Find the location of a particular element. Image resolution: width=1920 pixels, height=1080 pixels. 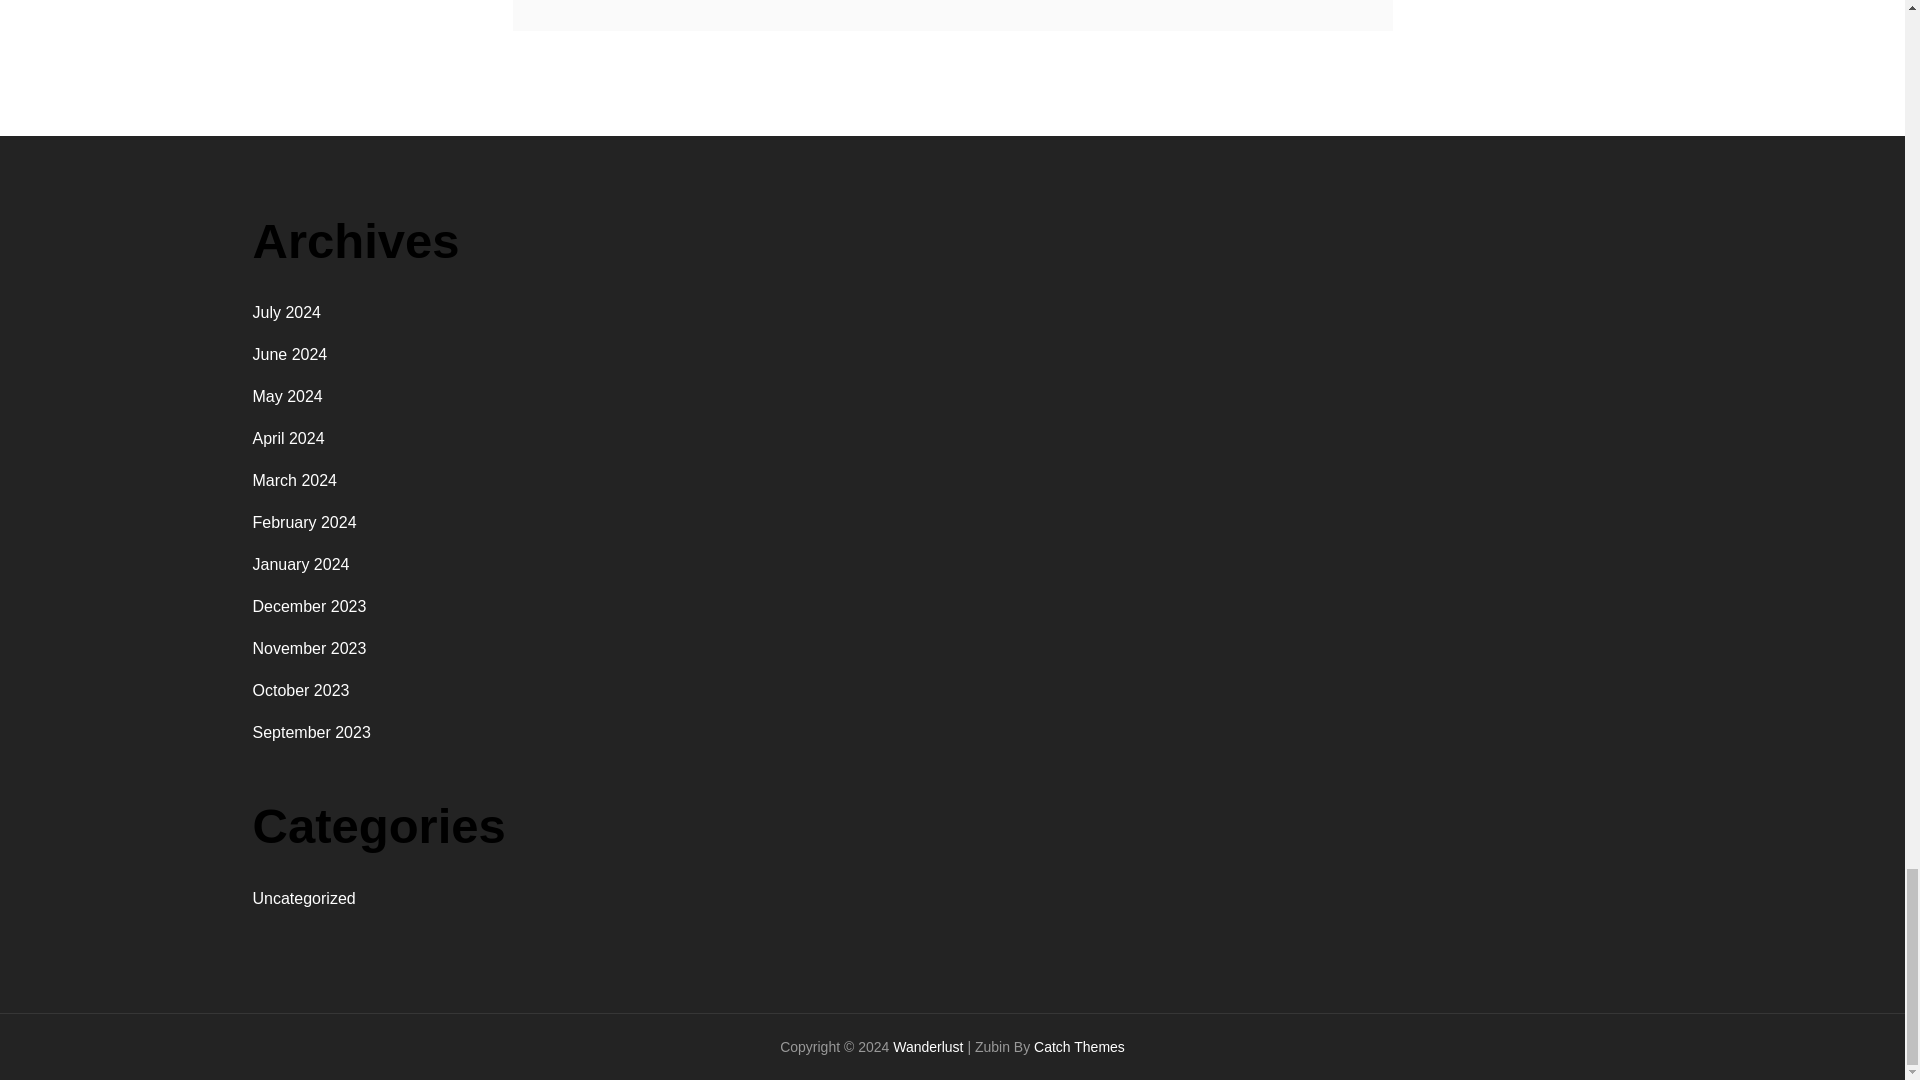

June 2024 is located at coordinates (288, 354).